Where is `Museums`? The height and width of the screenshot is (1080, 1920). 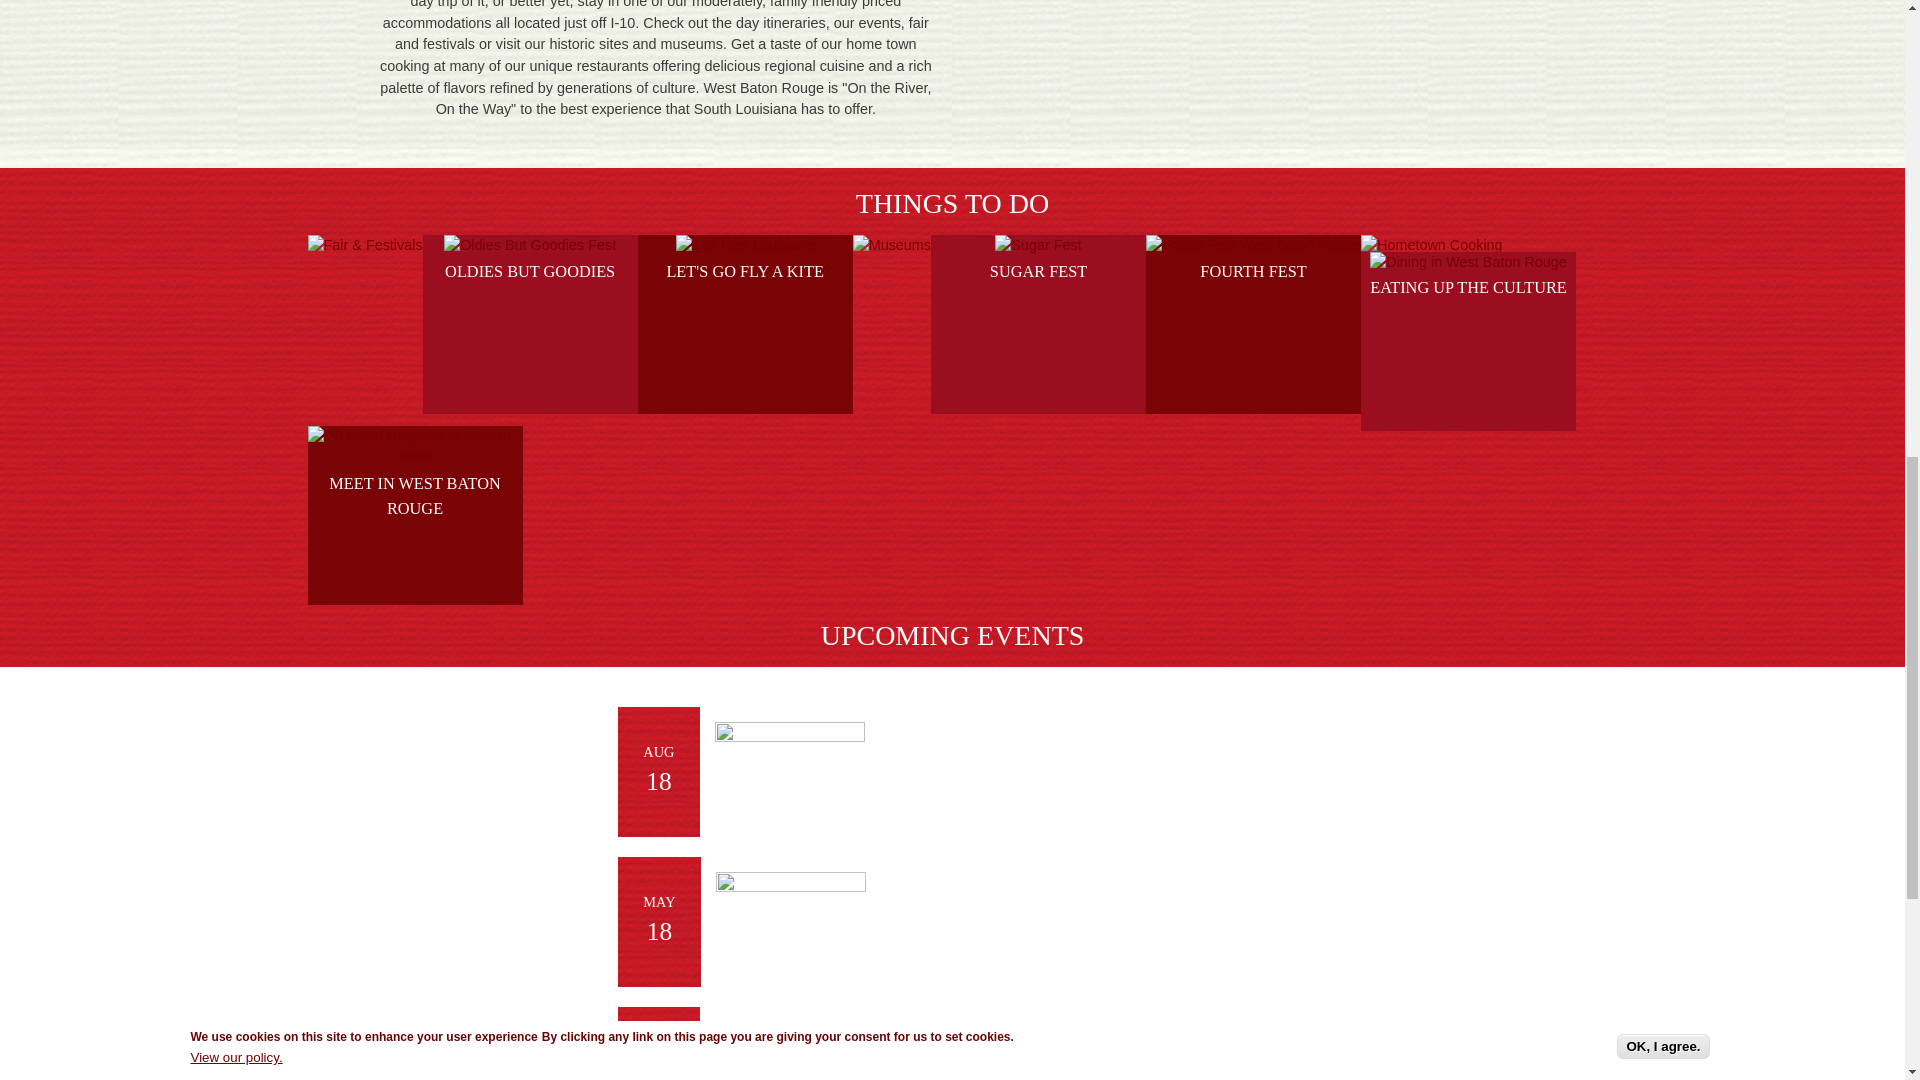
Museums is located at coordinates (892, 246).